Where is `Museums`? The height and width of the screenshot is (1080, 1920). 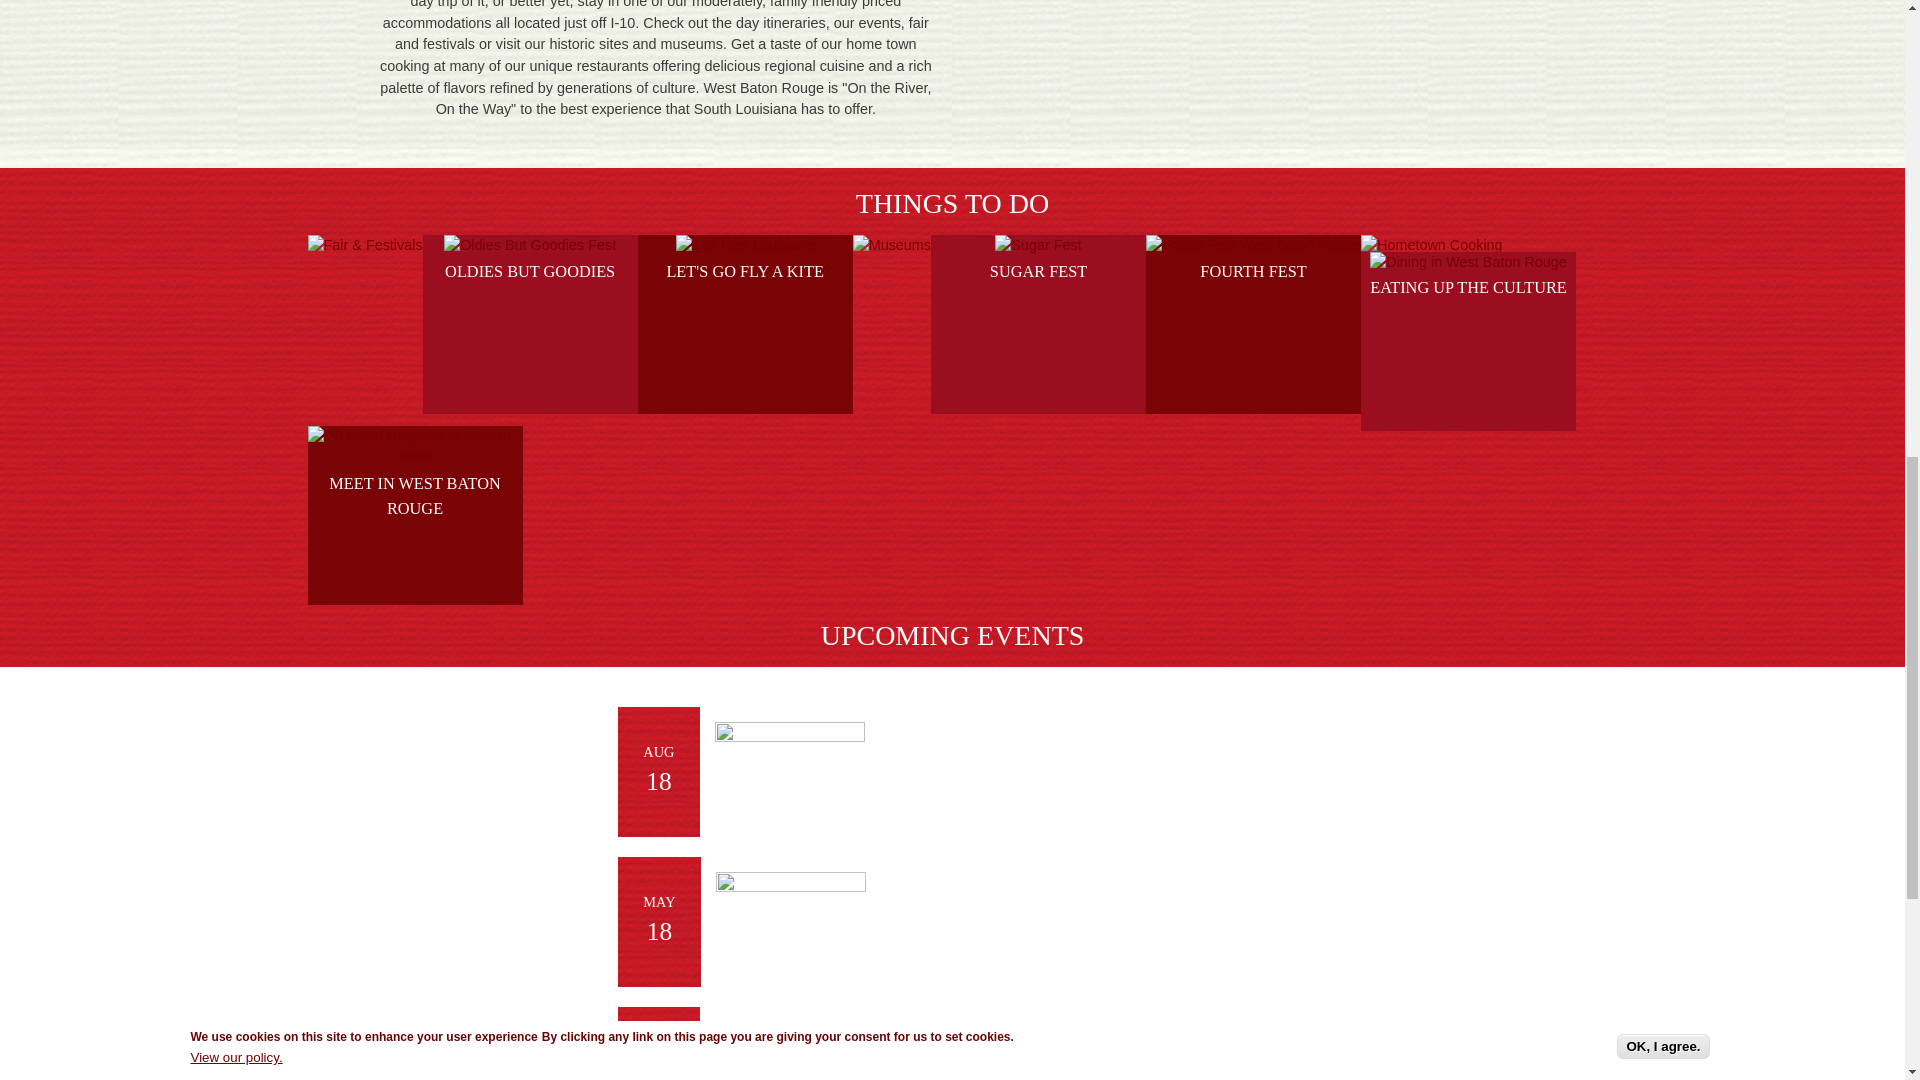
Museums is located at coordinates (892, 246).